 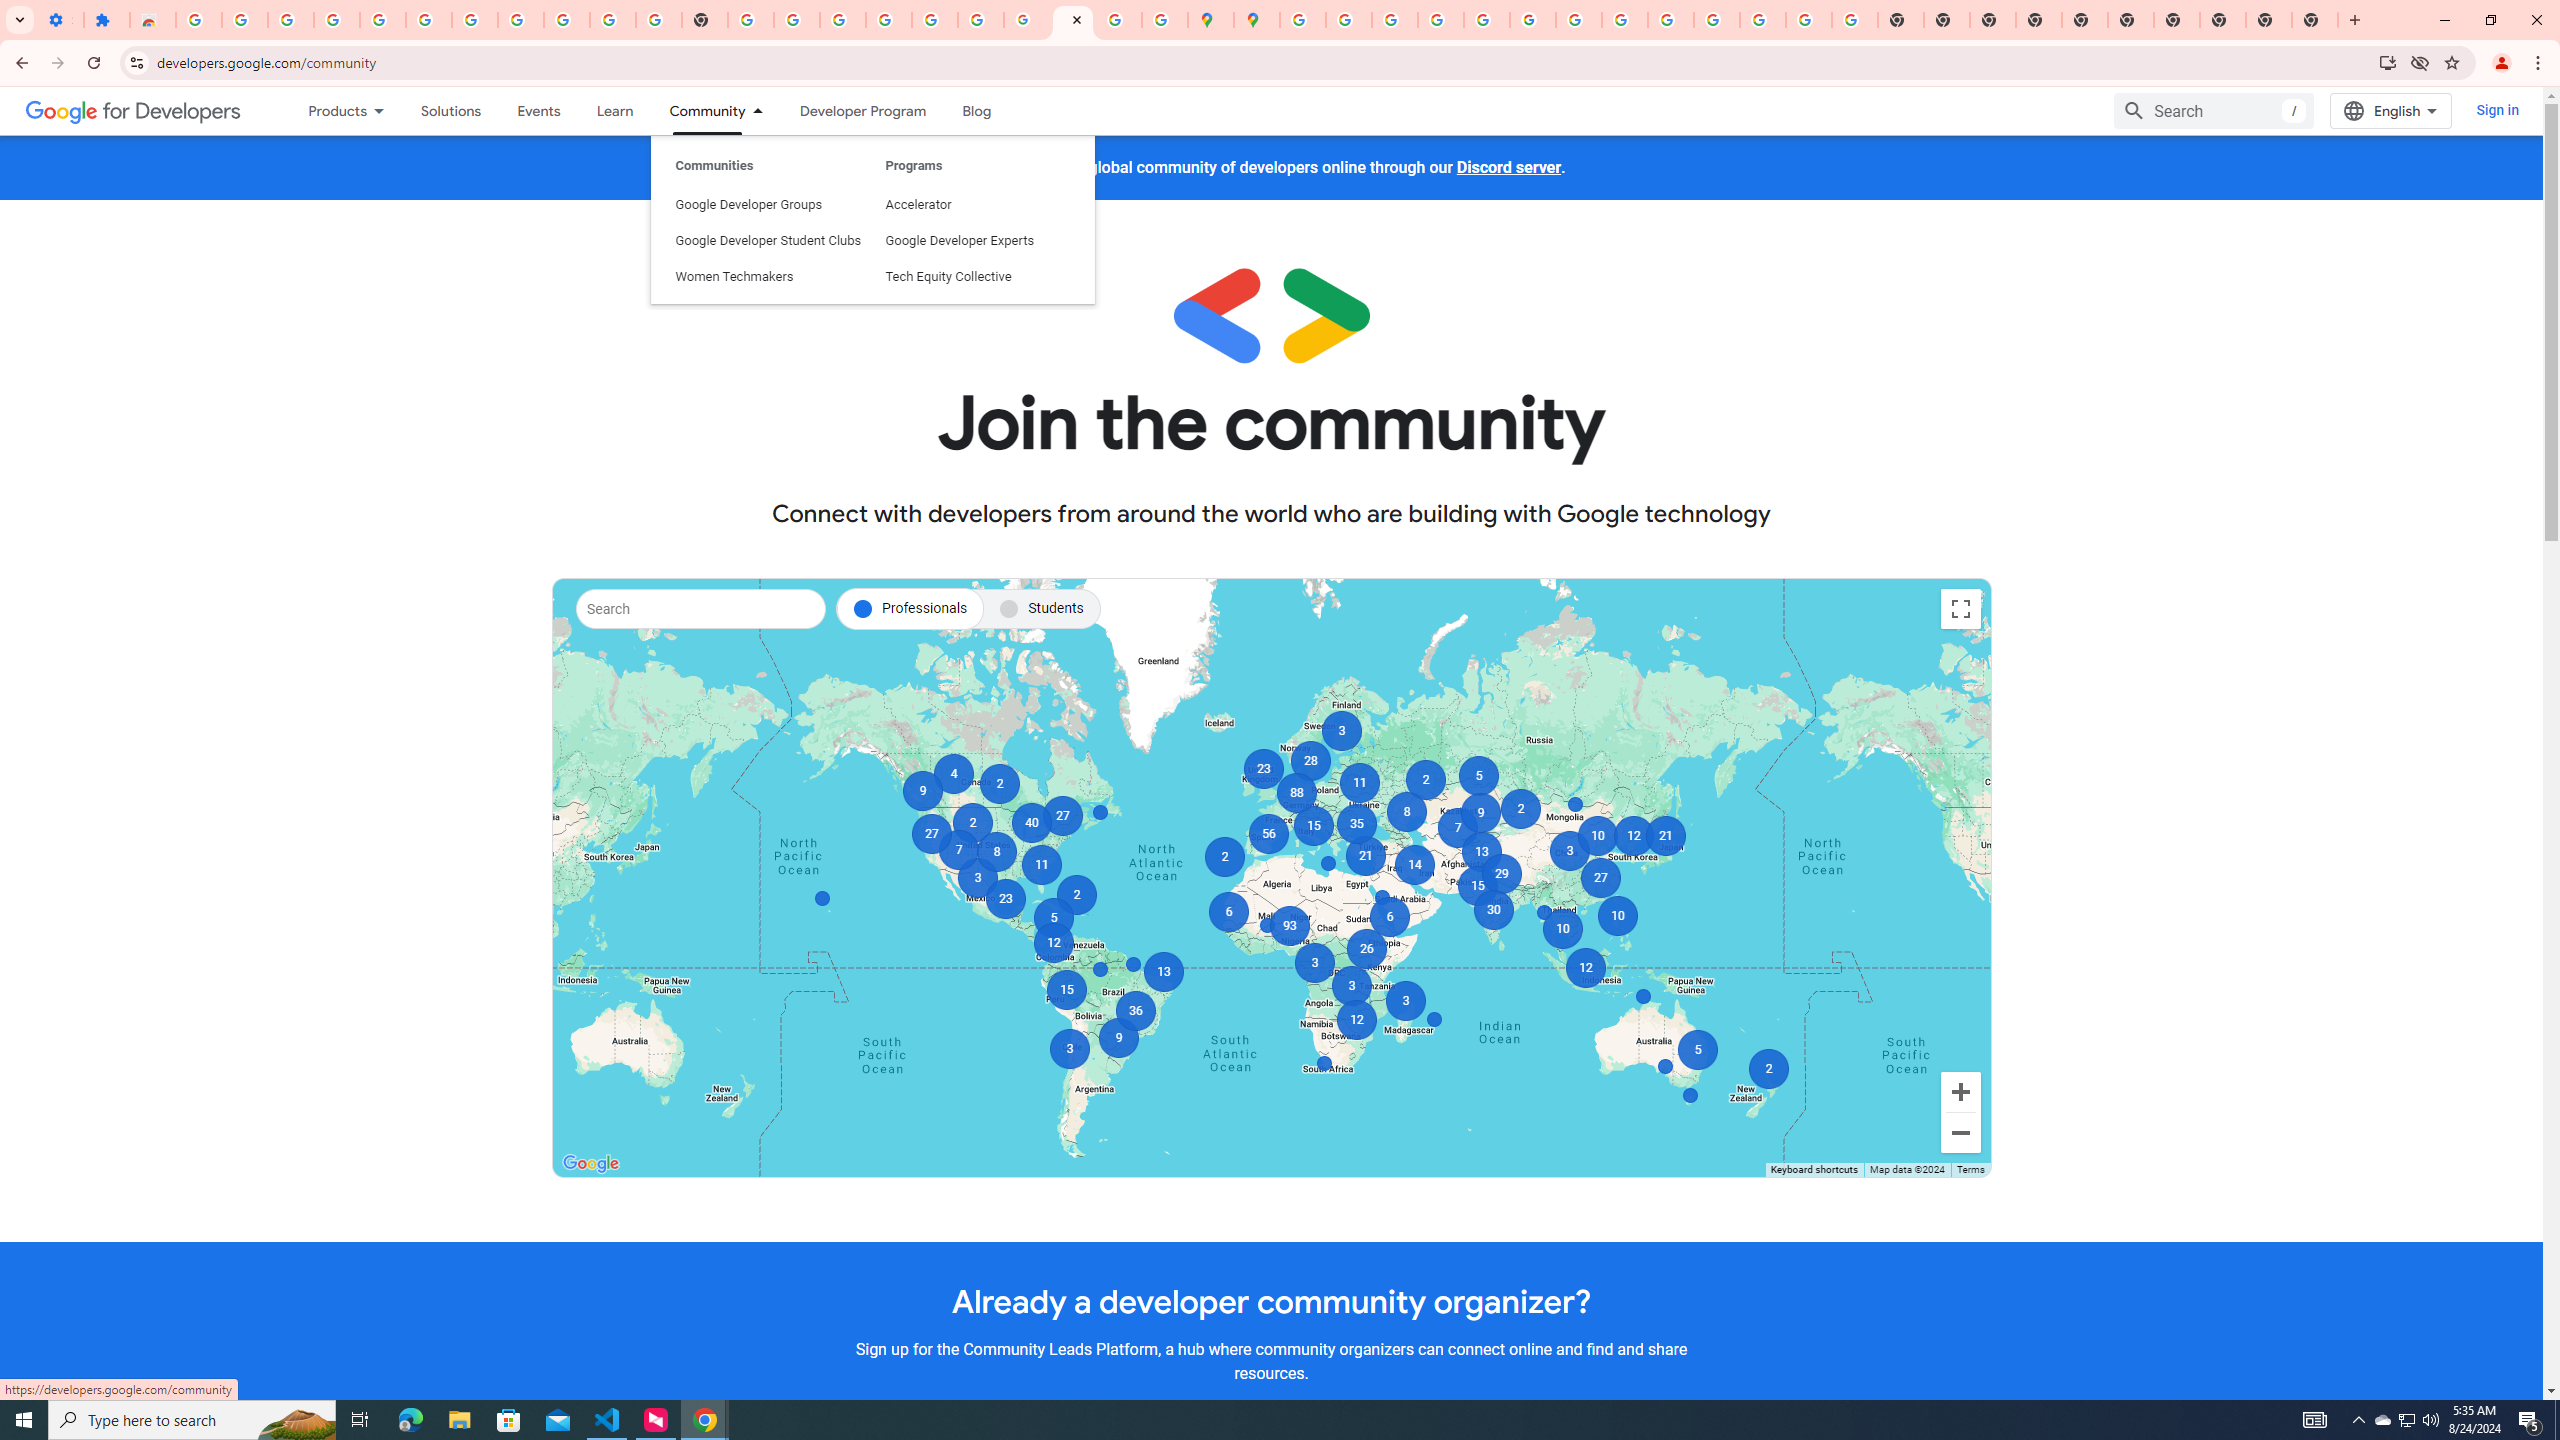 I want to click on 29, so click(x=1502, y=874).